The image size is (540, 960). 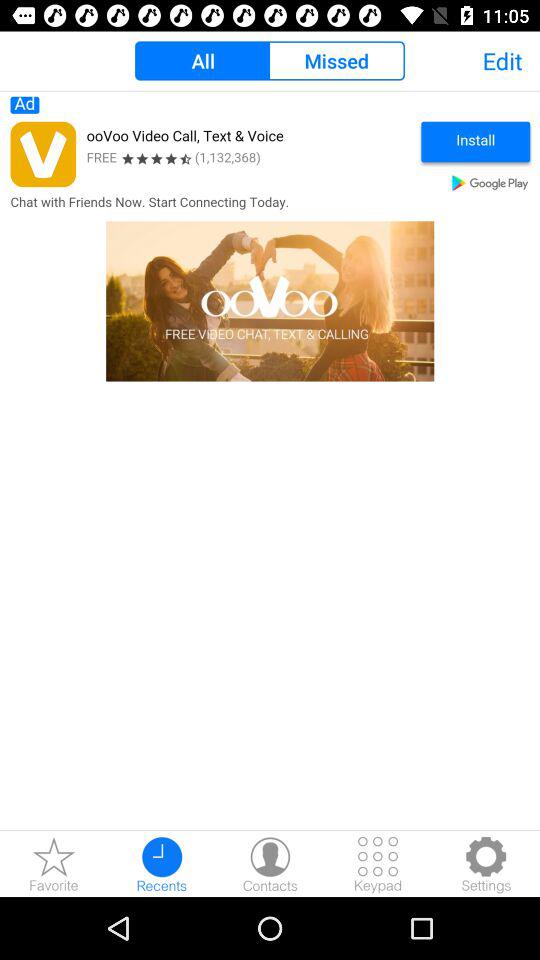 What do you see at coordinates (486, 864) in the screenshot?
I see `setting button` at bounding box center [486, 864].